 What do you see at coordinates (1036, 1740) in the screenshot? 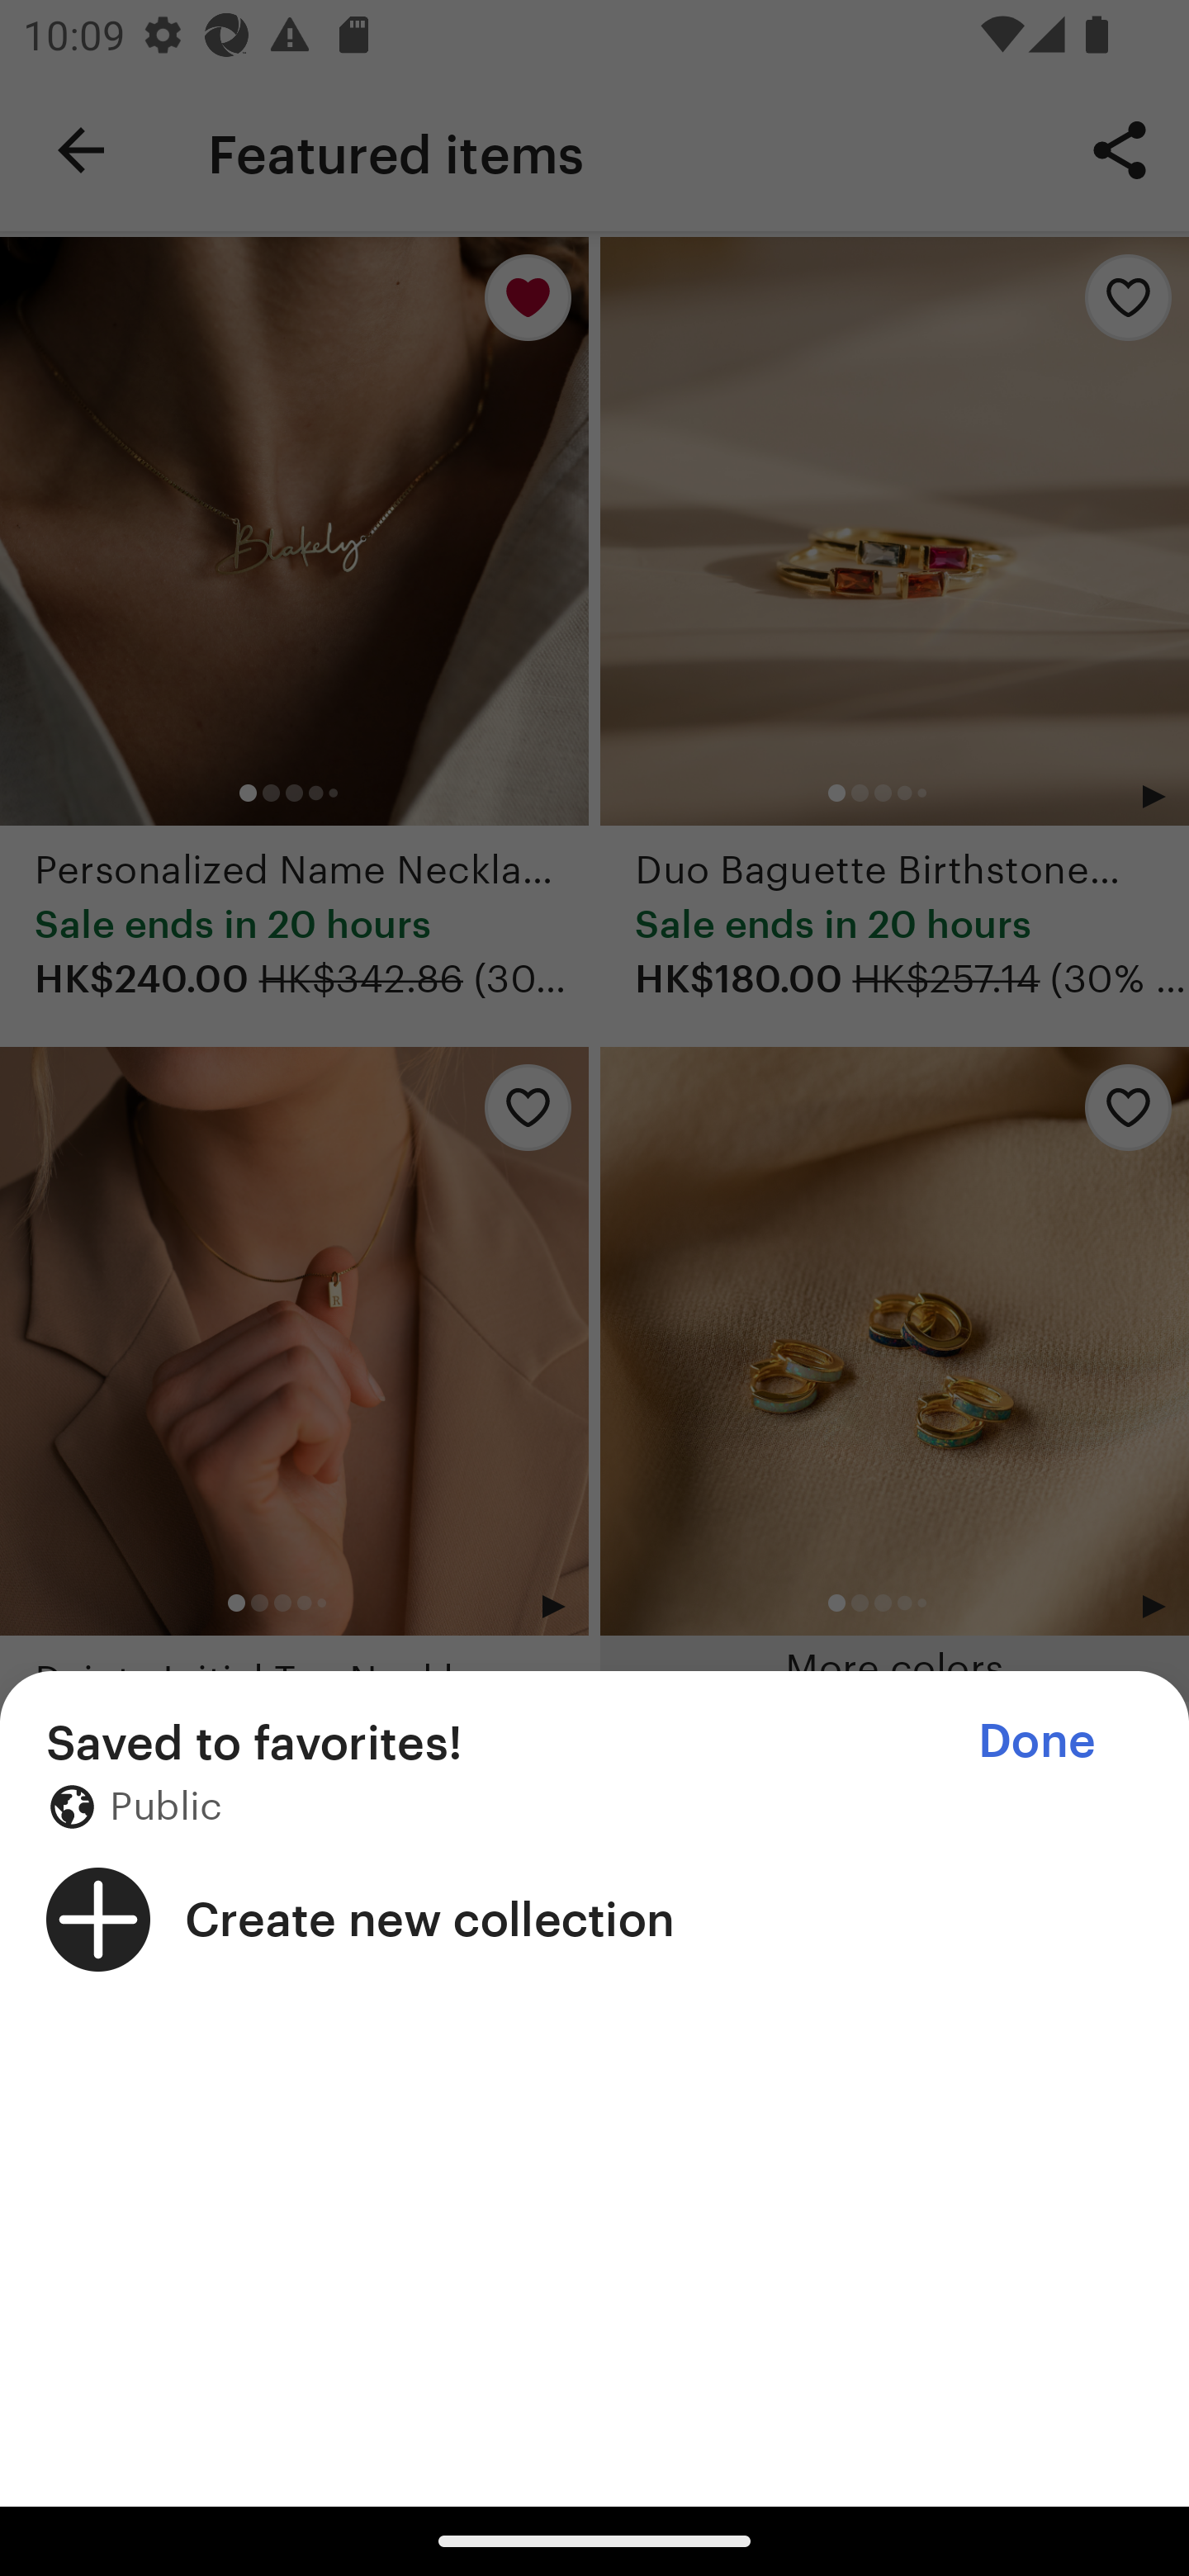
I see `Done` at bounding box center [1036, 1740].